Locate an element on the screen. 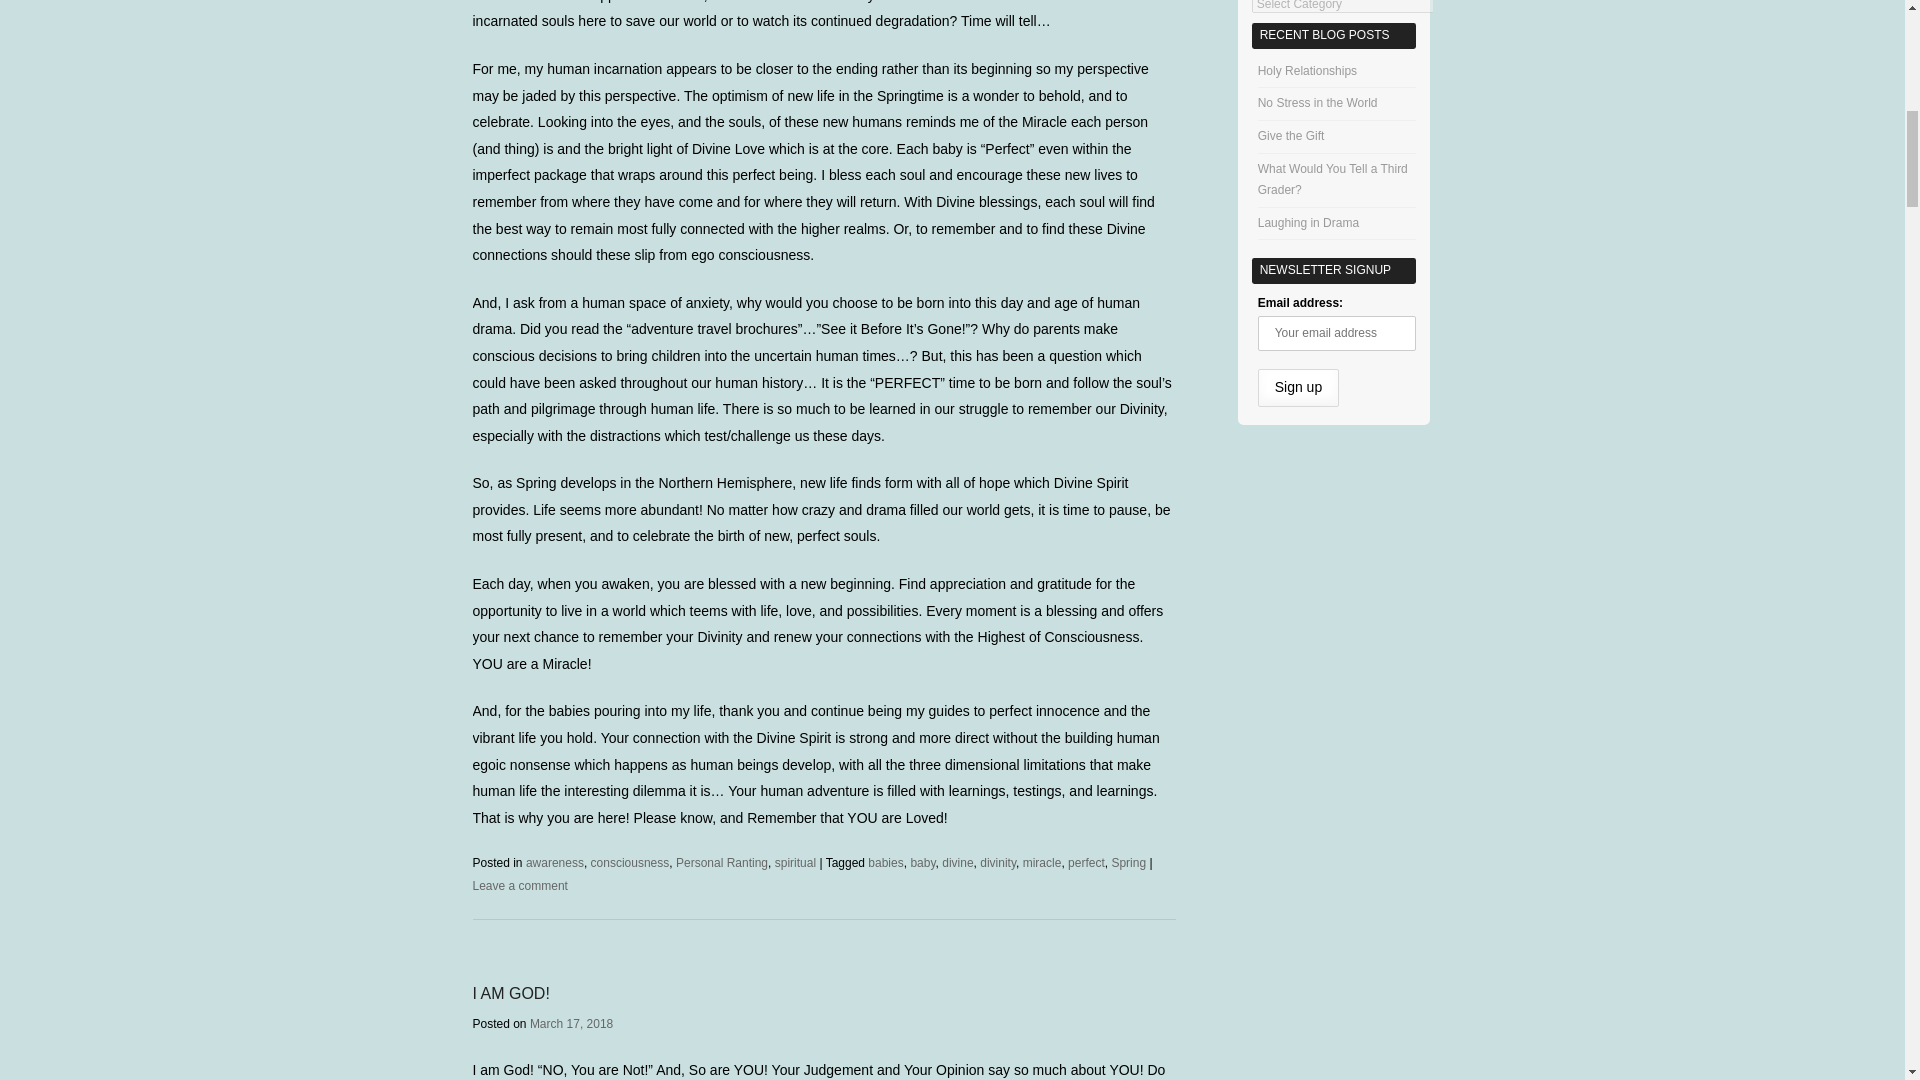  babies is located at coordinates (884, 863).